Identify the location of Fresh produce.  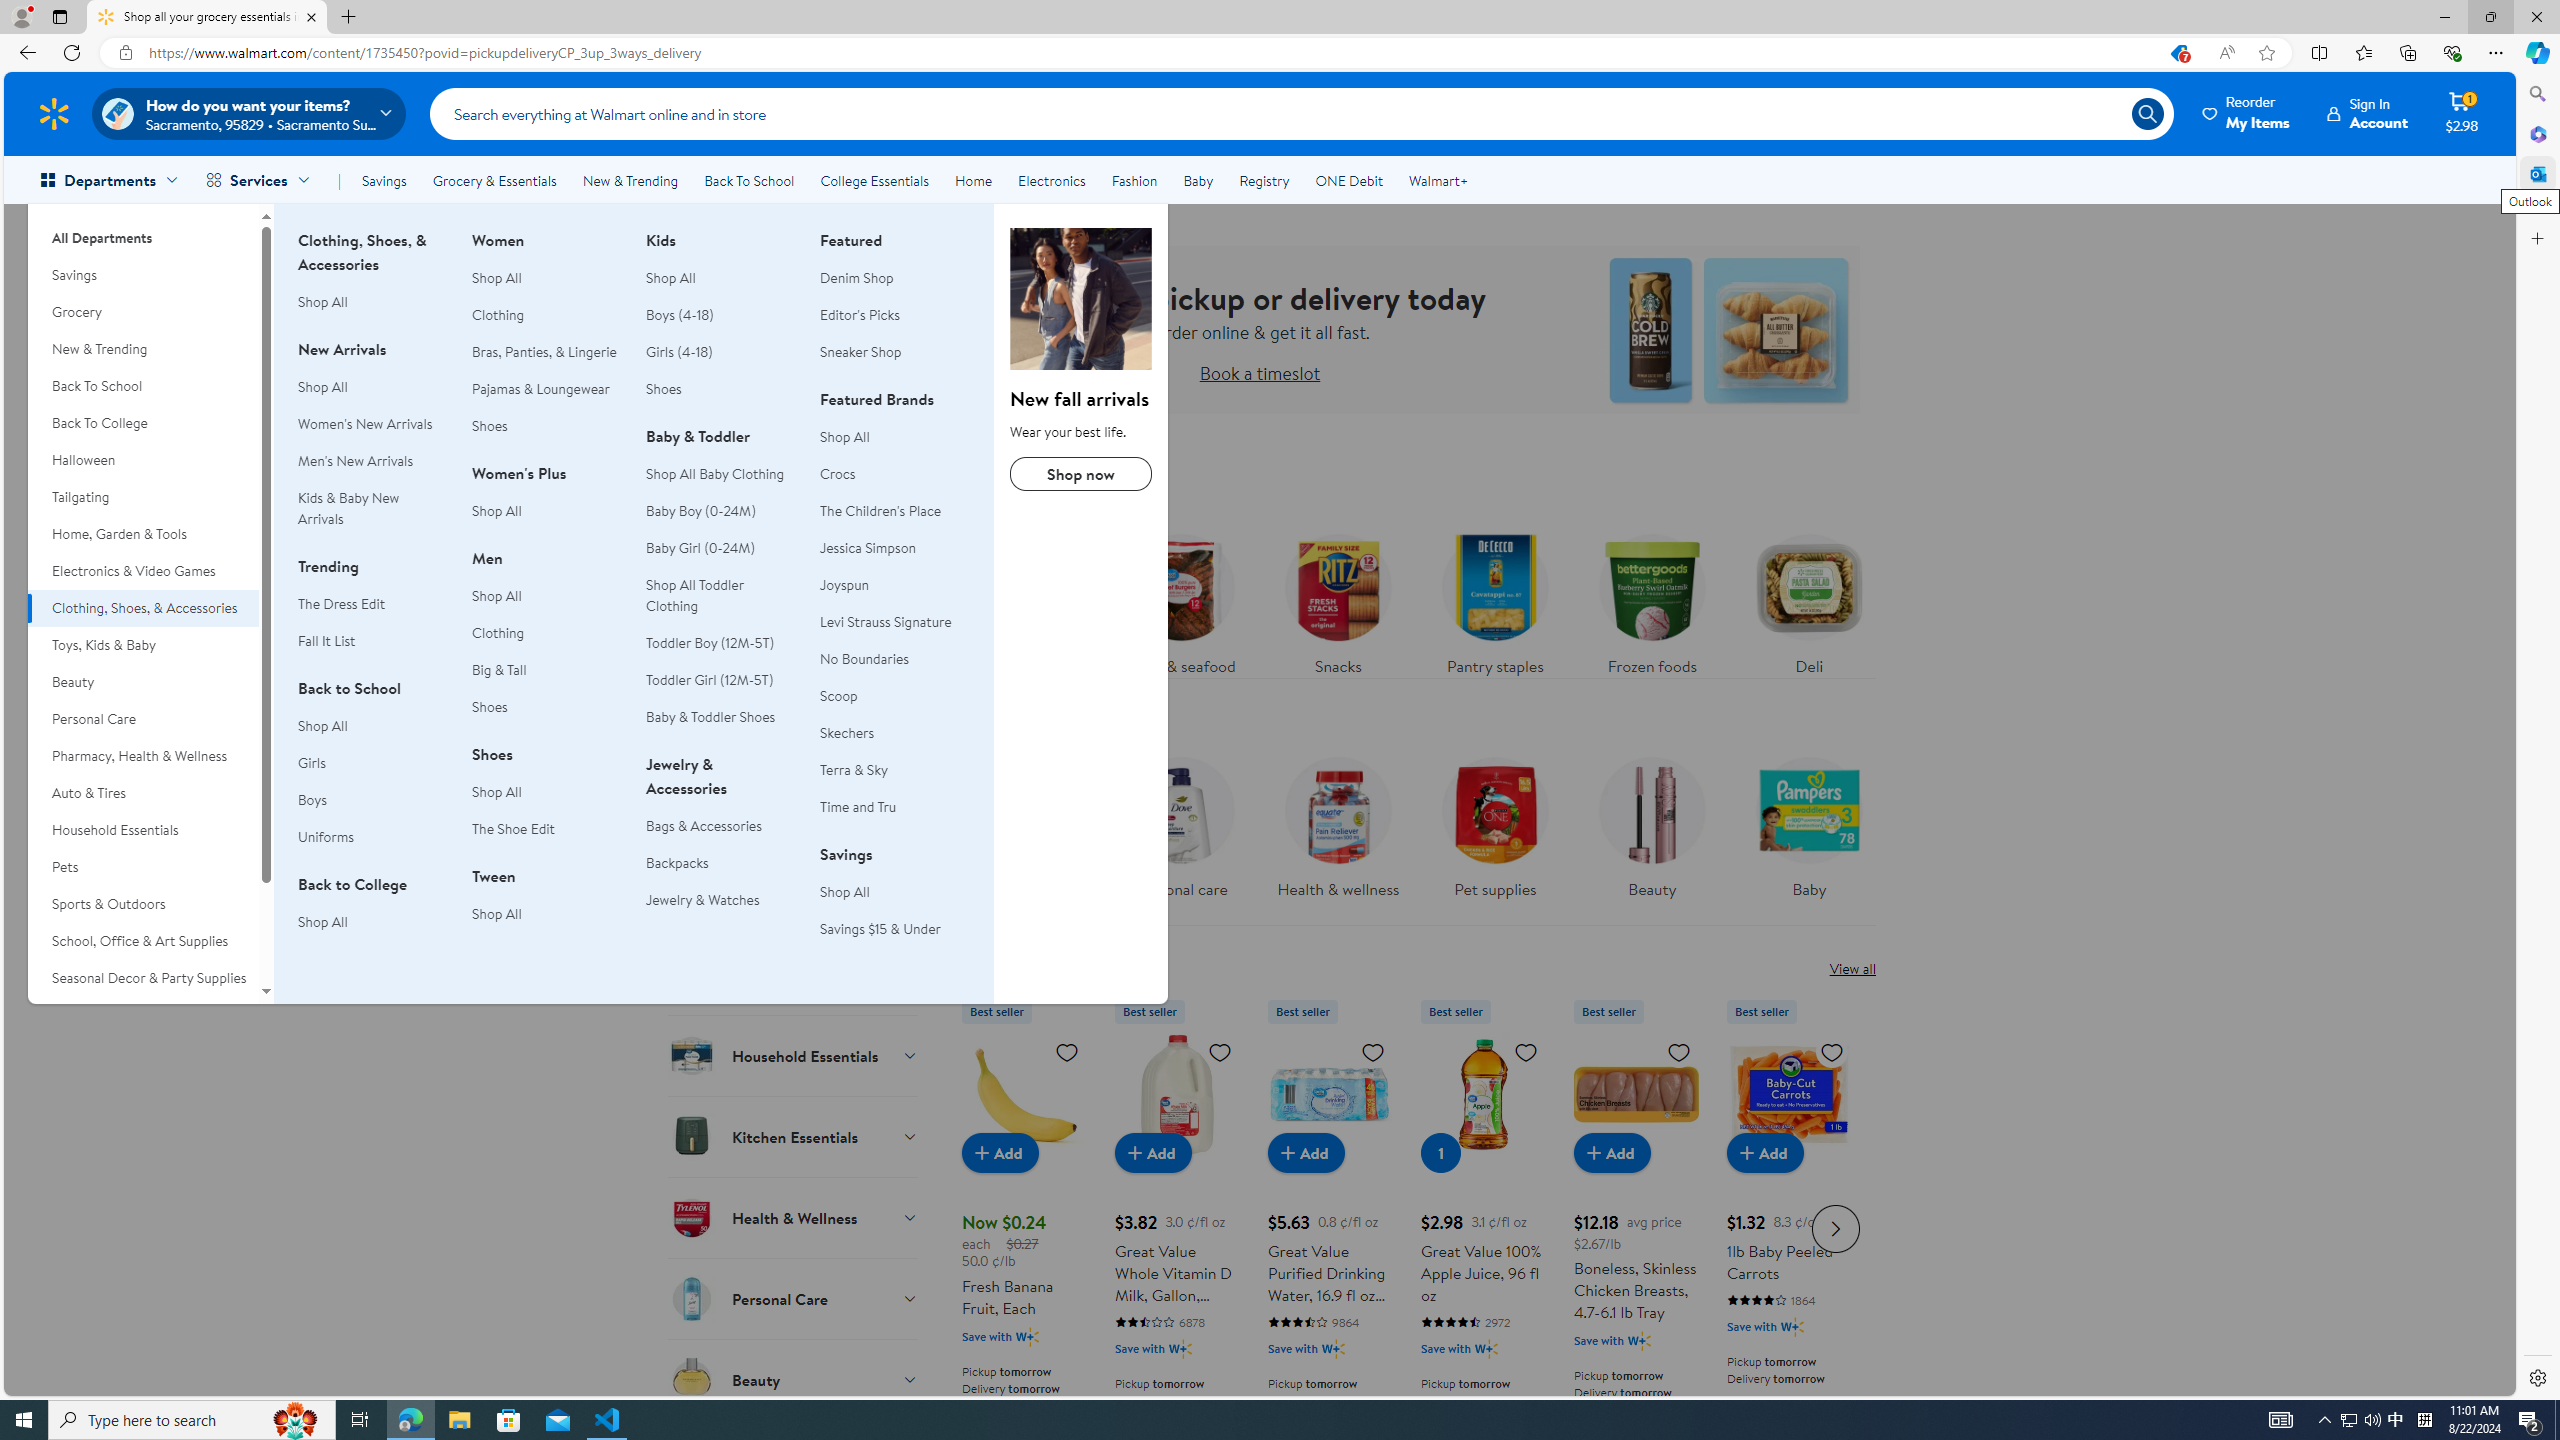
(1024, 600).